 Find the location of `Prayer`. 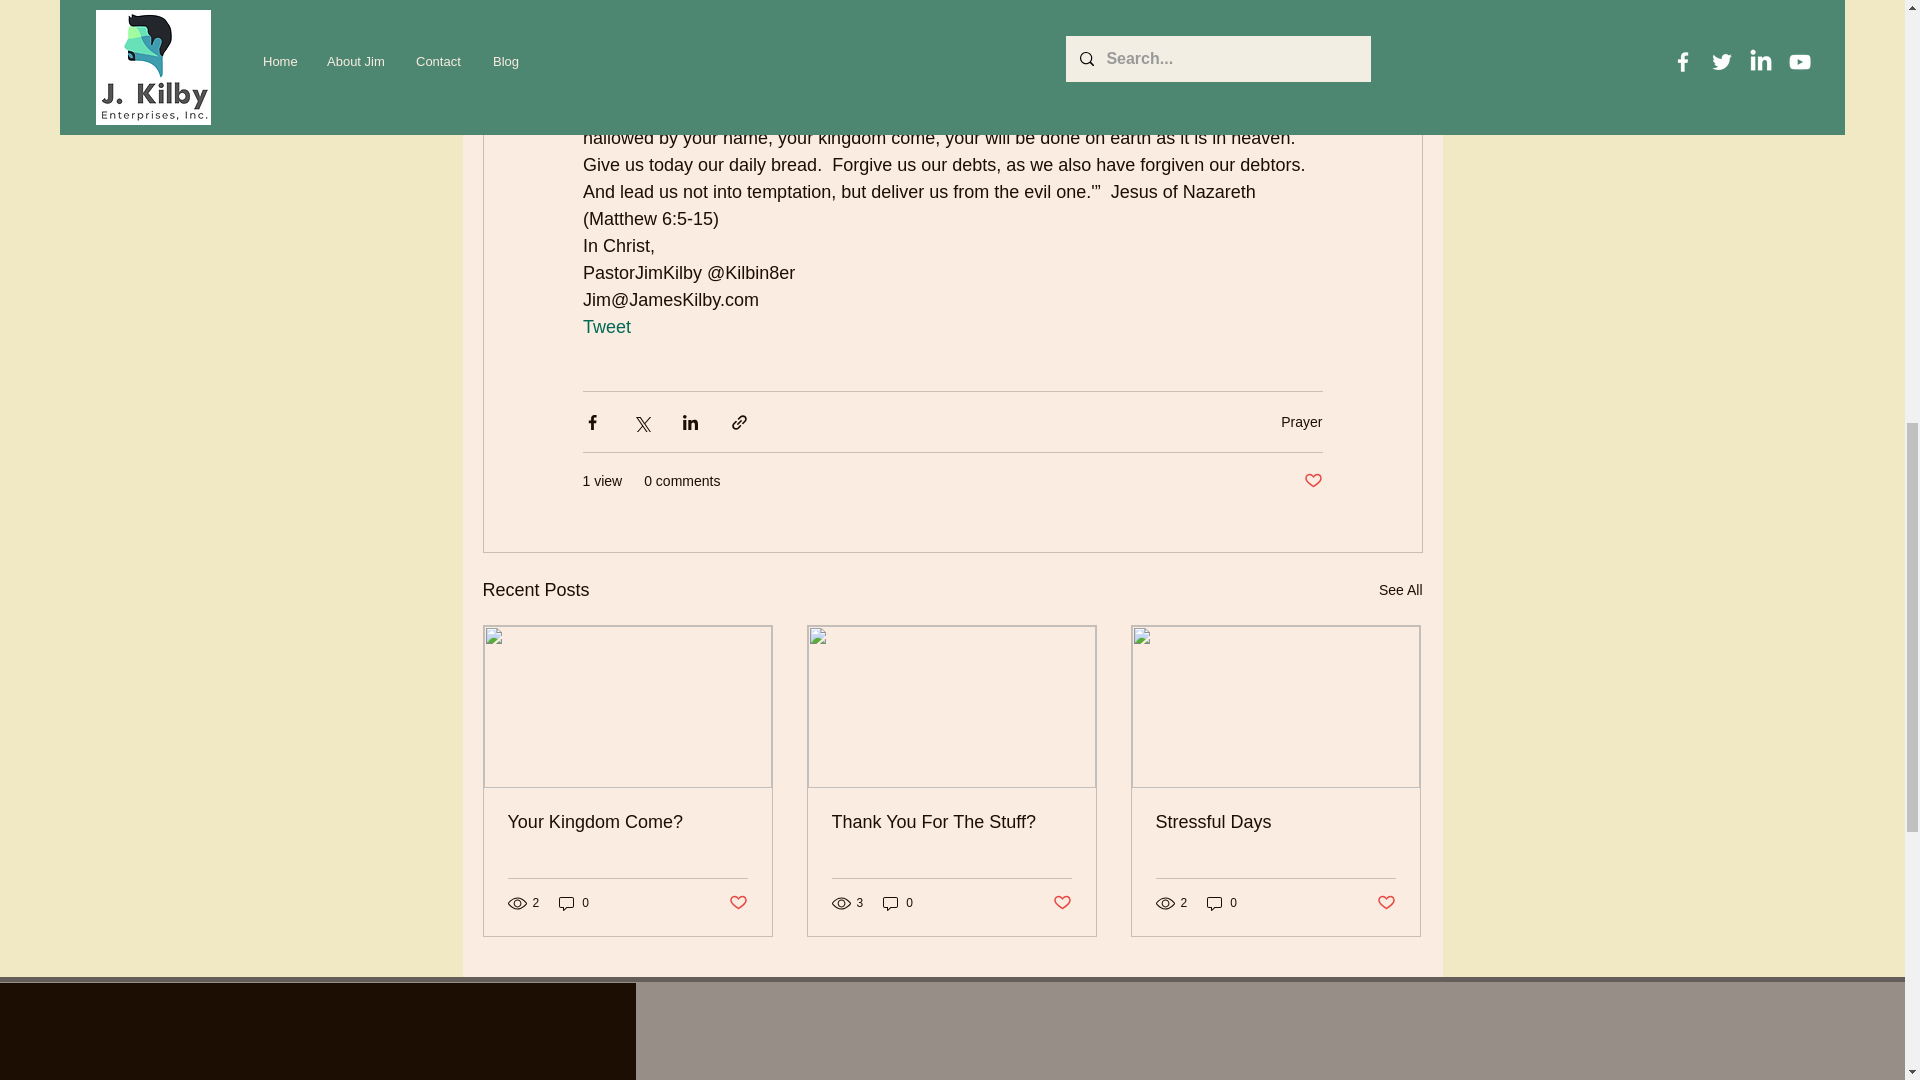

Prayer is located at coordinates (1301, 421).